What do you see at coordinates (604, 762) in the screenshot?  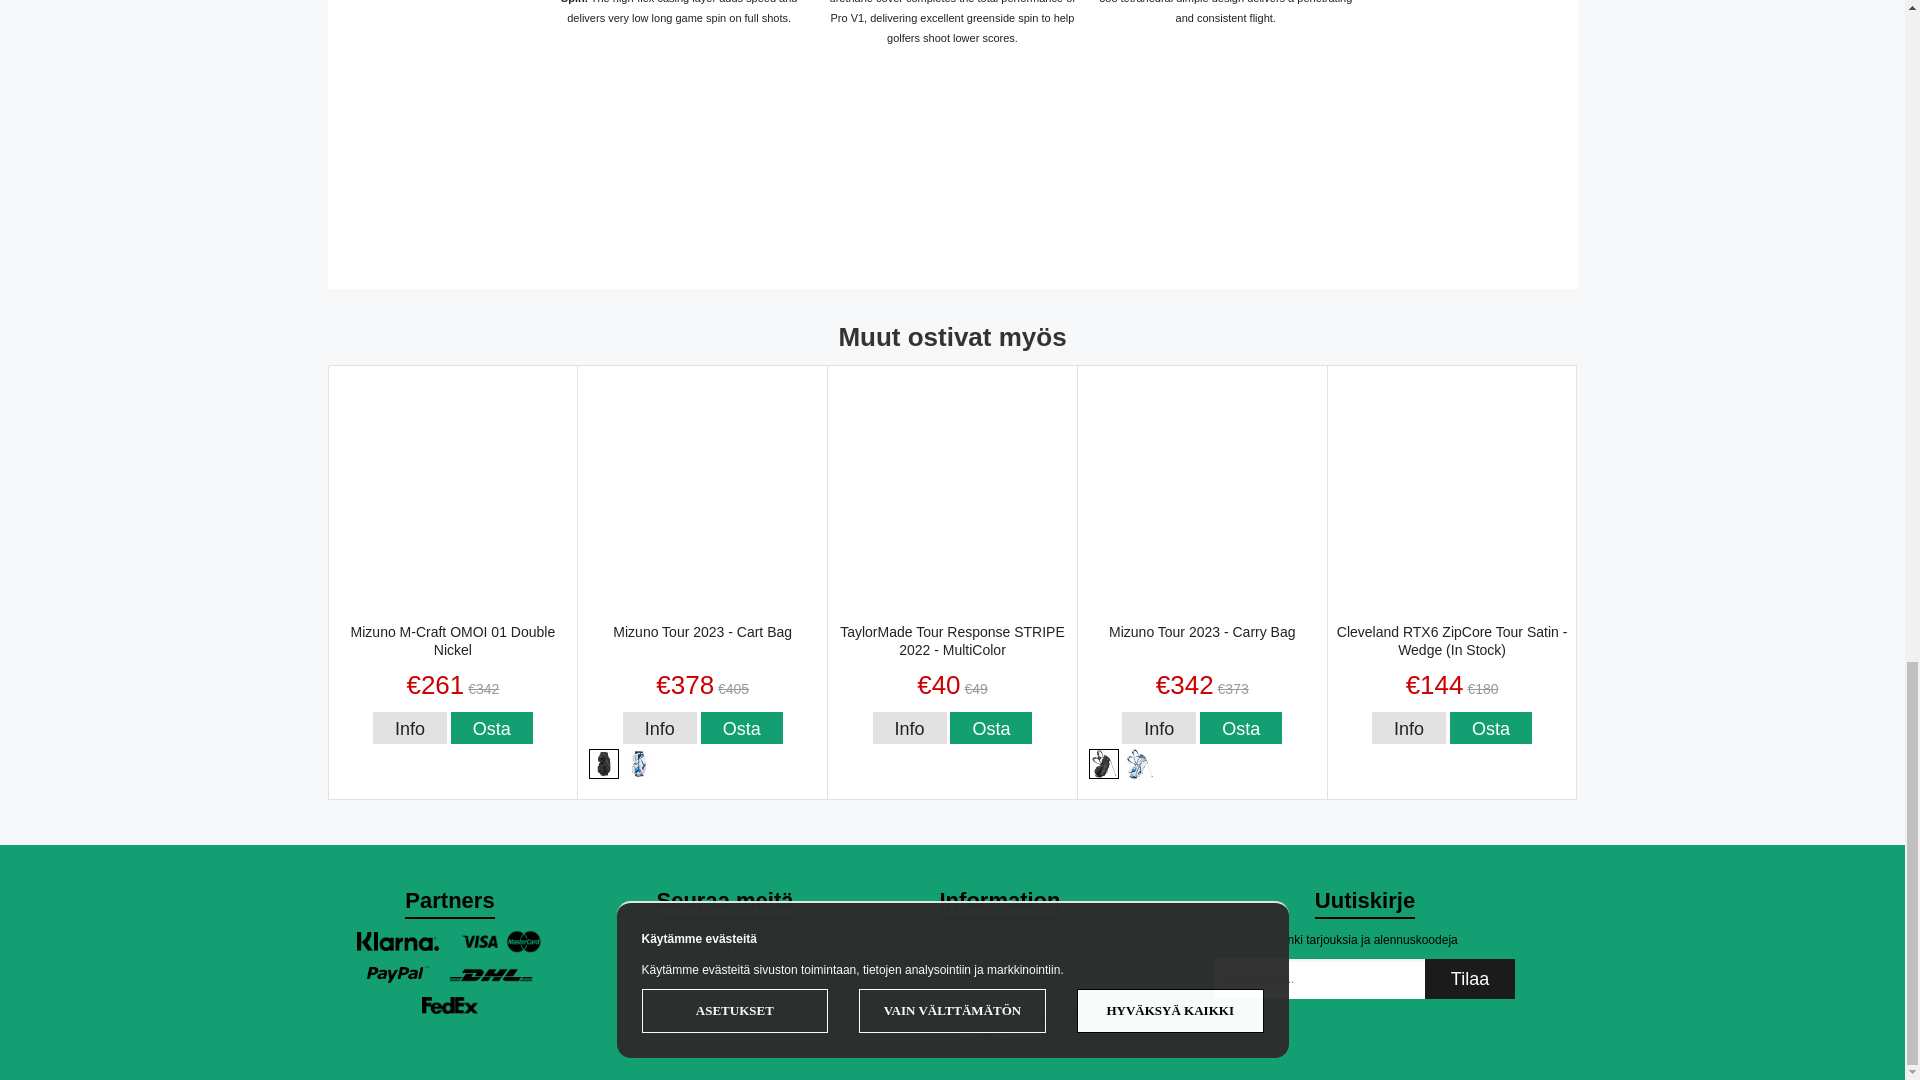 I see `Mizuno Tour 2023 - Cart Bag` at bounding box center [604, 762].